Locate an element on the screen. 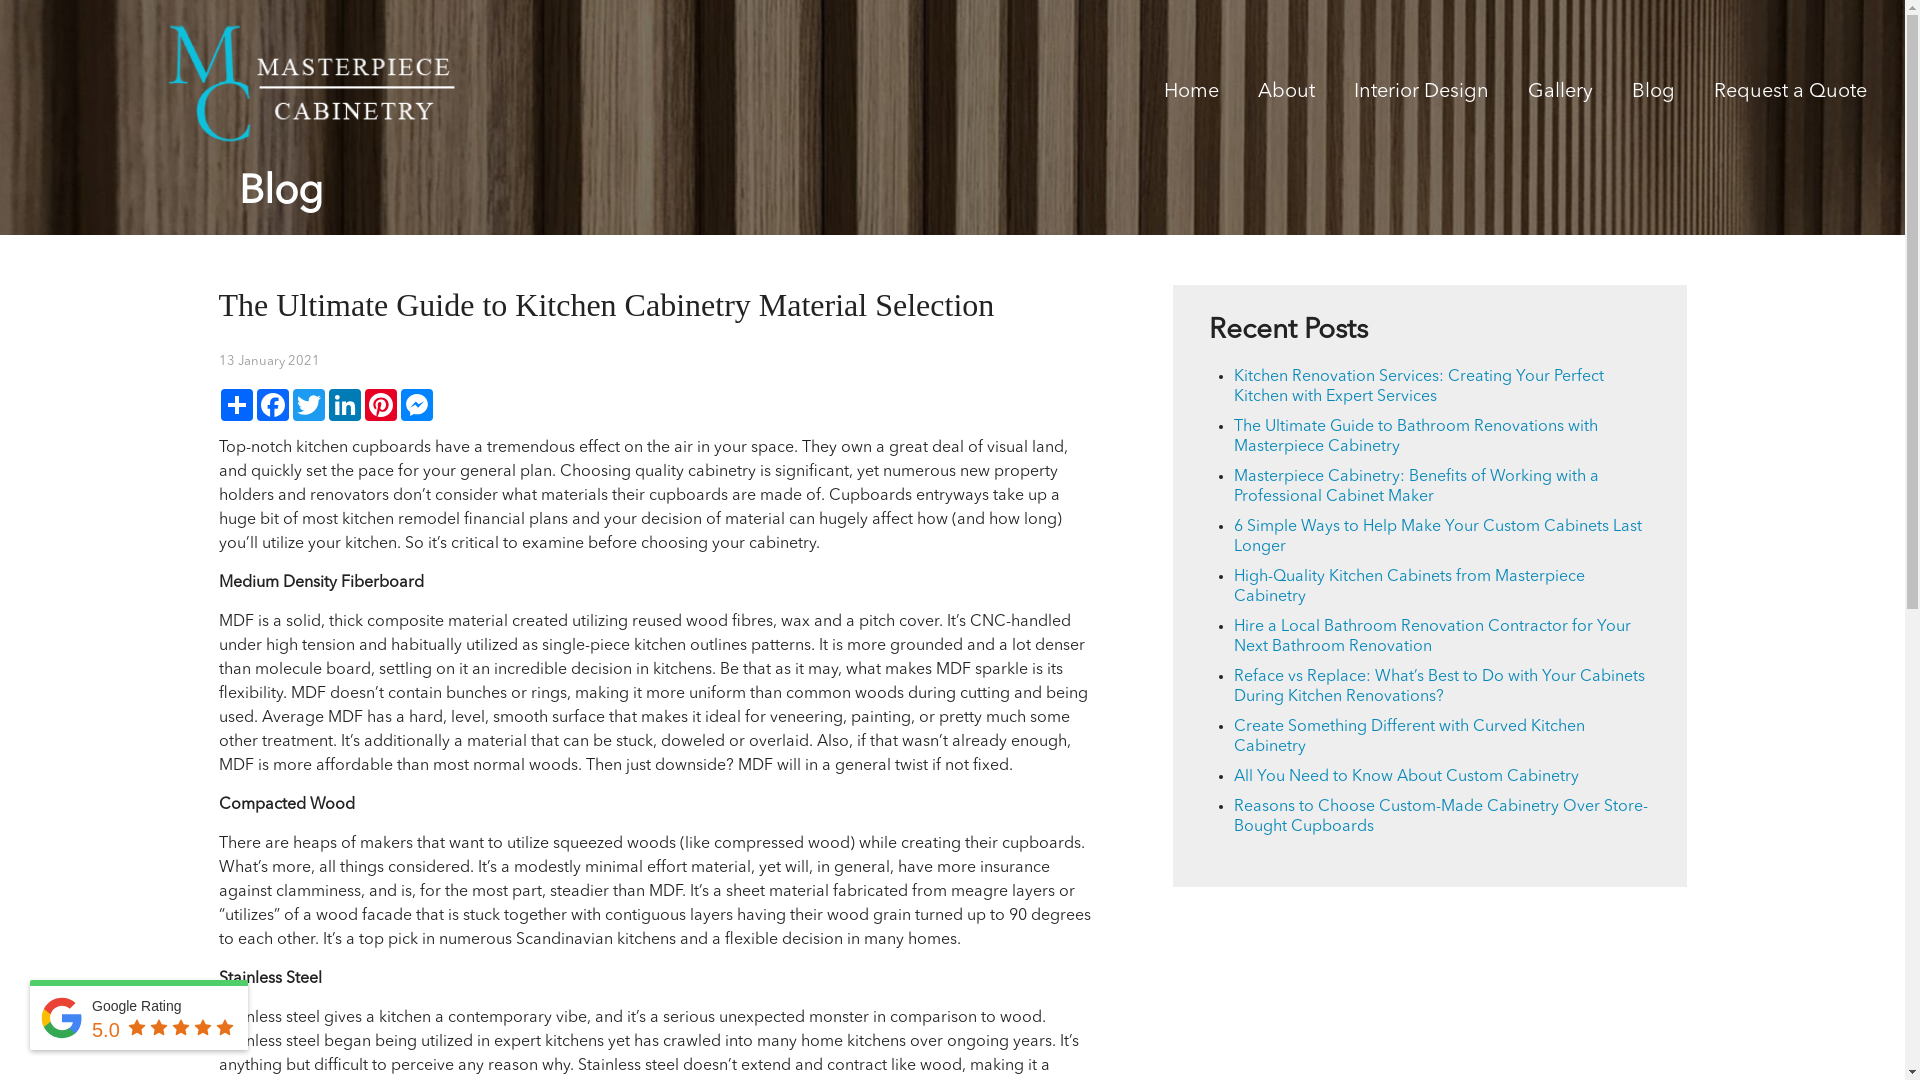  Home is located at coordinates (1192, 96).